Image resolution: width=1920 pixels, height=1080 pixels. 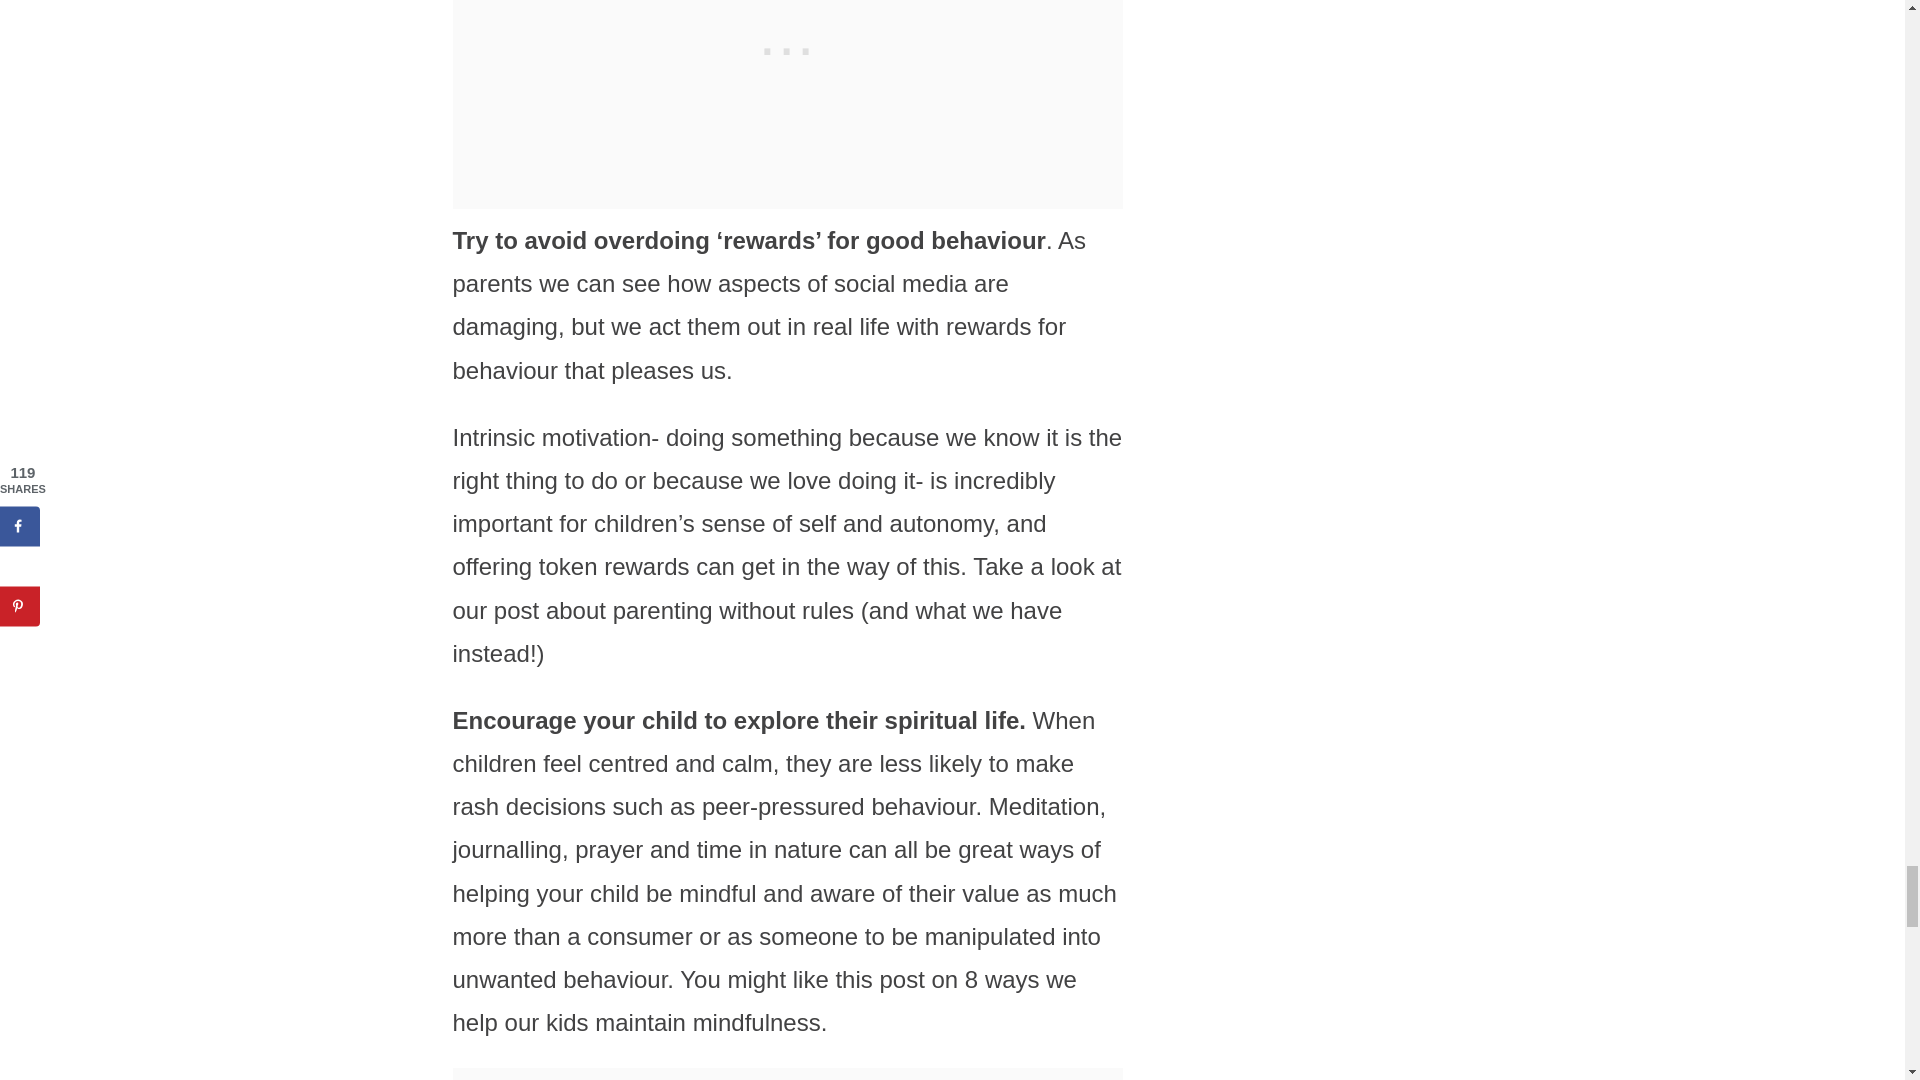 I want to click on 8 ways we help our kids maintain mindfulness, so click(x=763, y=1000).